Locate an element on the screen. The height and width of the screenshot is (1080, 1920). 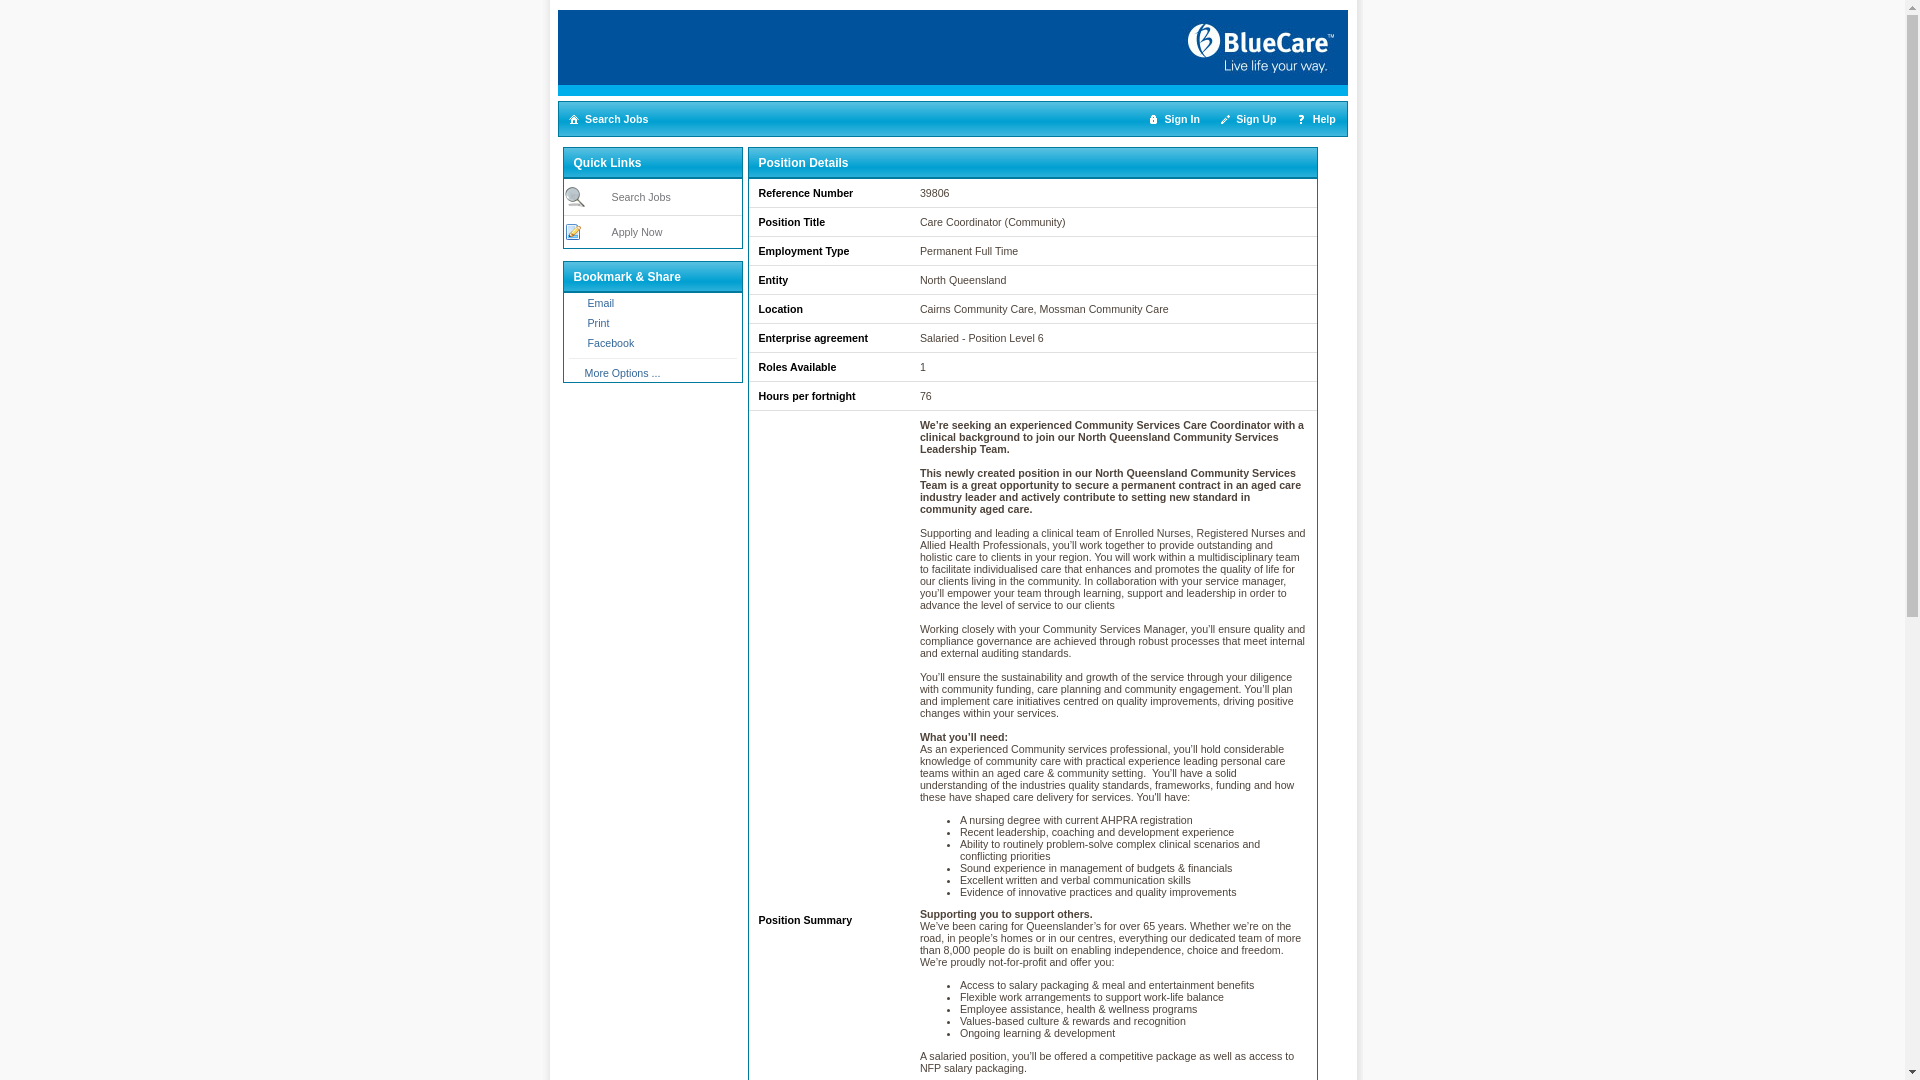
Help is located at coordinates (1316, 119).